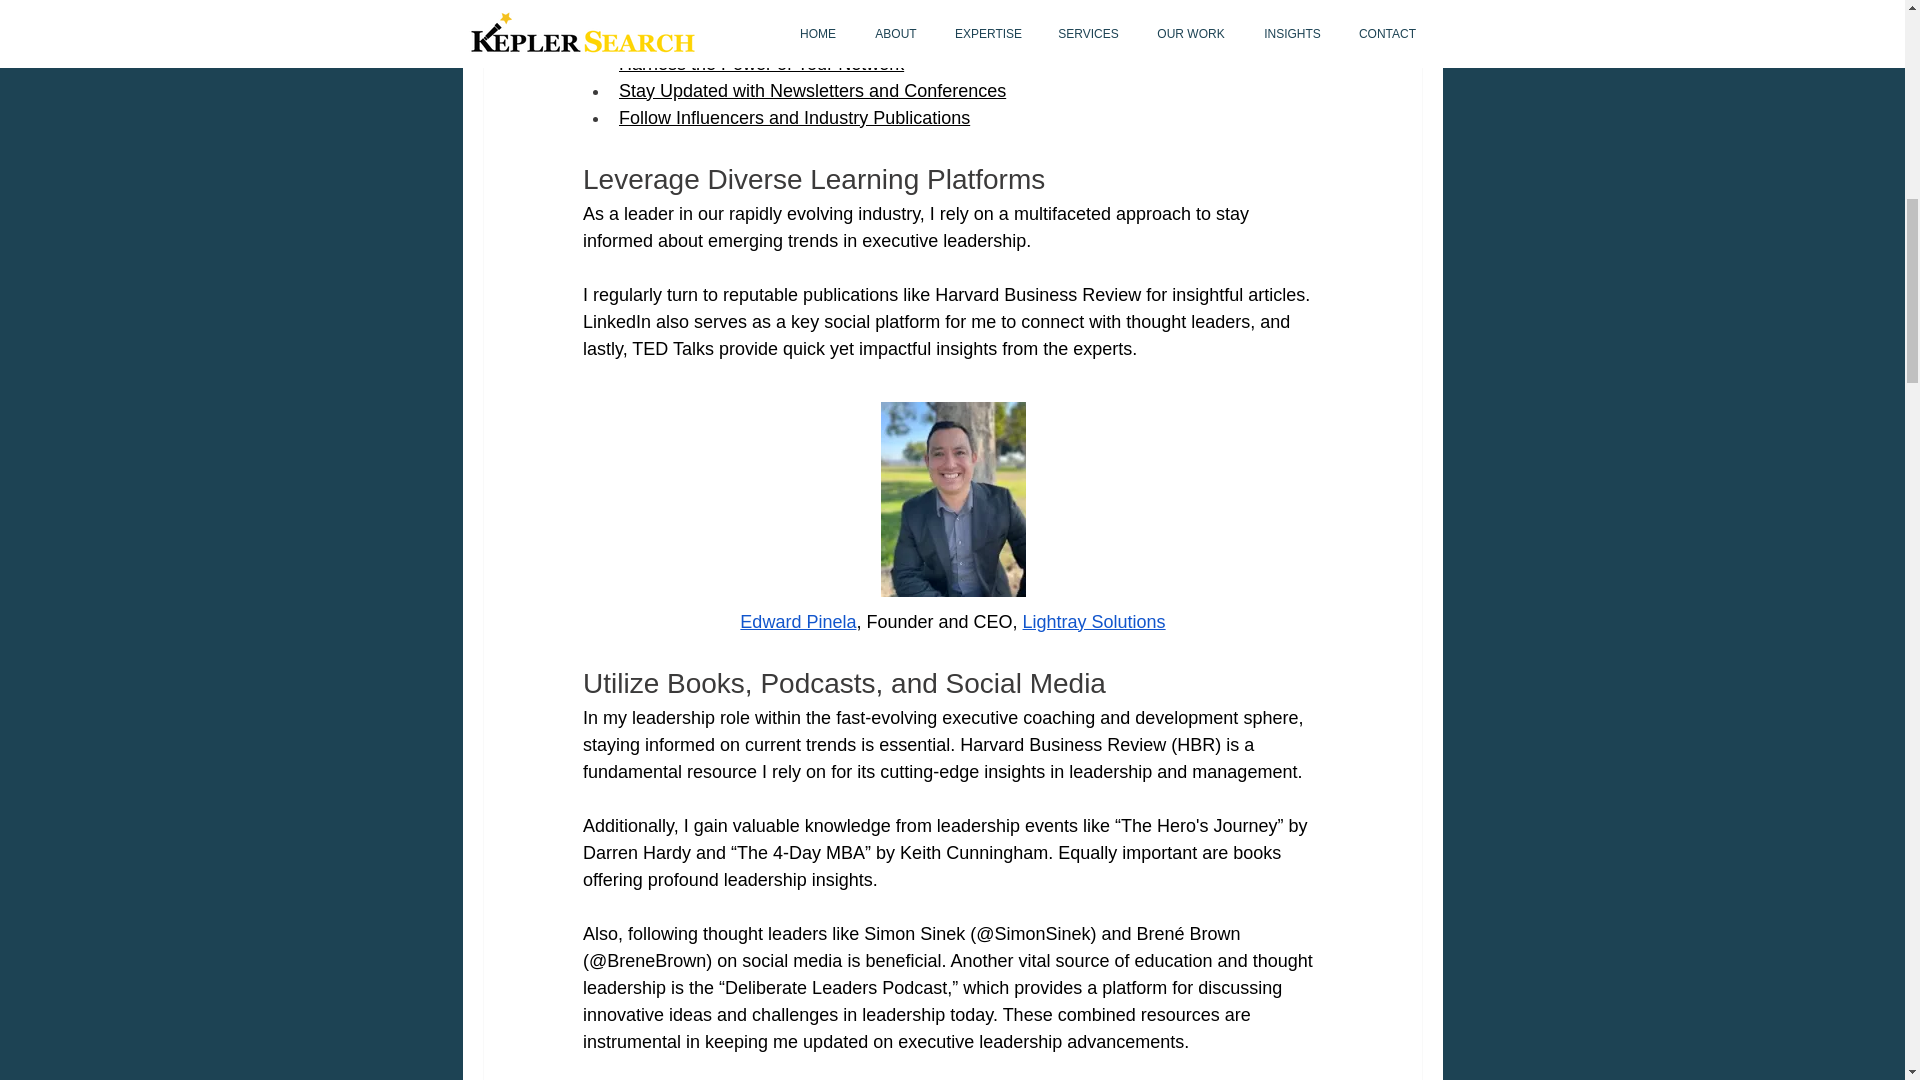  Describe the element at coordinates (760, 64) in the screenshot. I see `Harness the Power of Your Network` at that location.